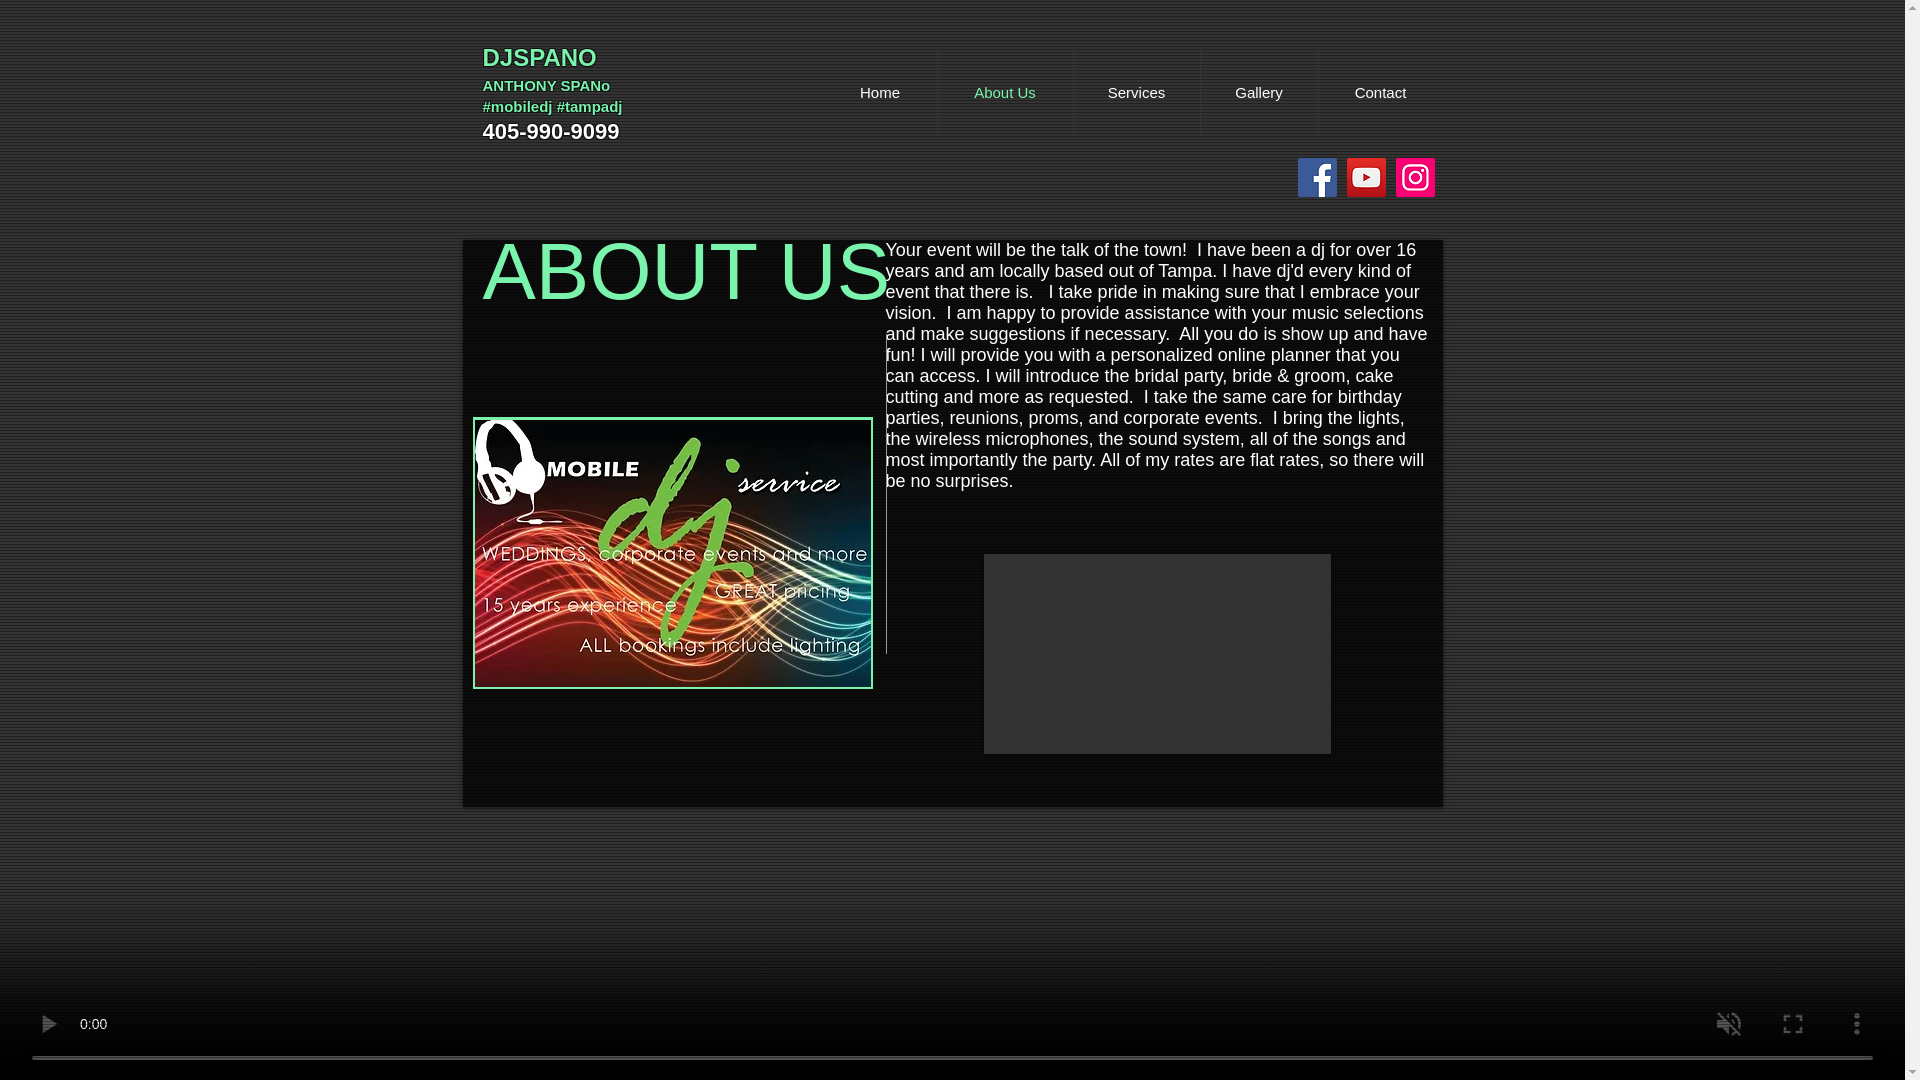 This screenshot has height=1080, width=1920. I want to click on About Us, so click(1006, 92).